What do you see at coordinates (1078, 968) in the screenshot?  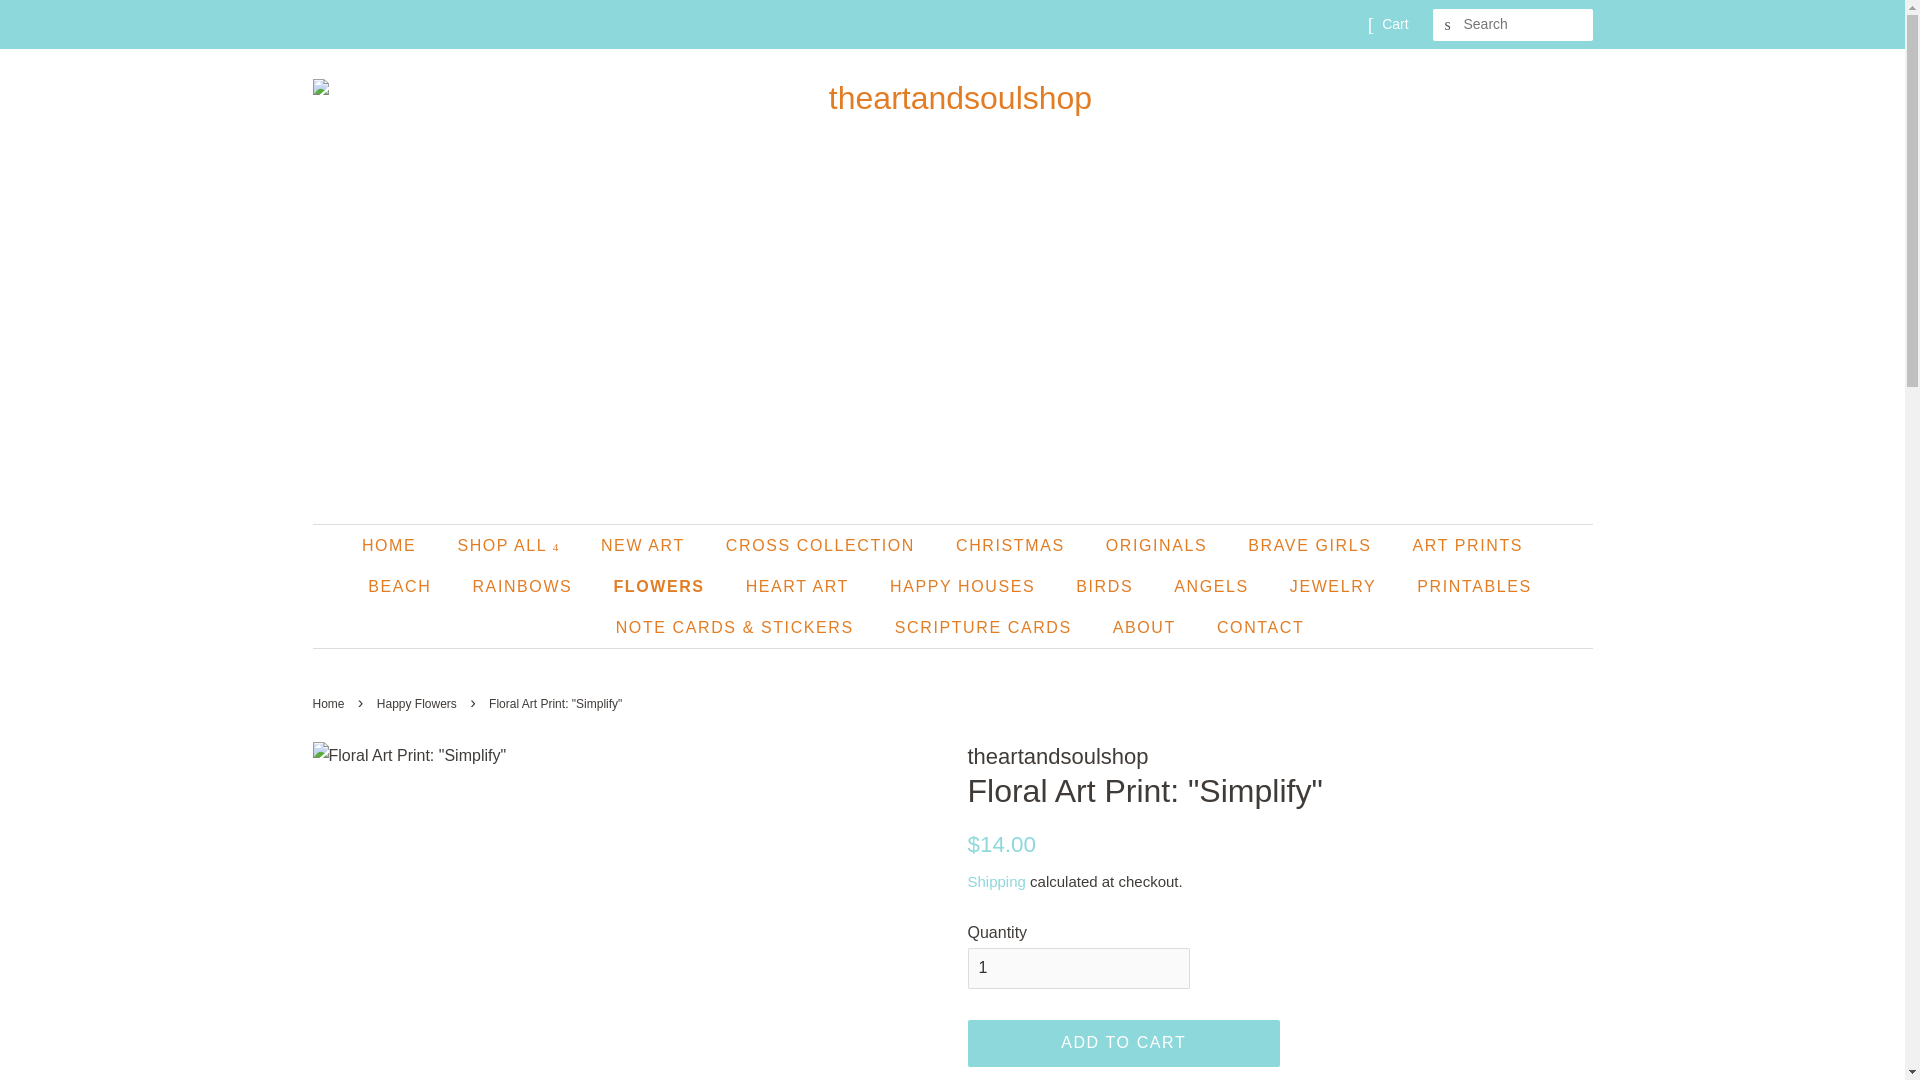 I see `1` at bounding box center [1078, 968].